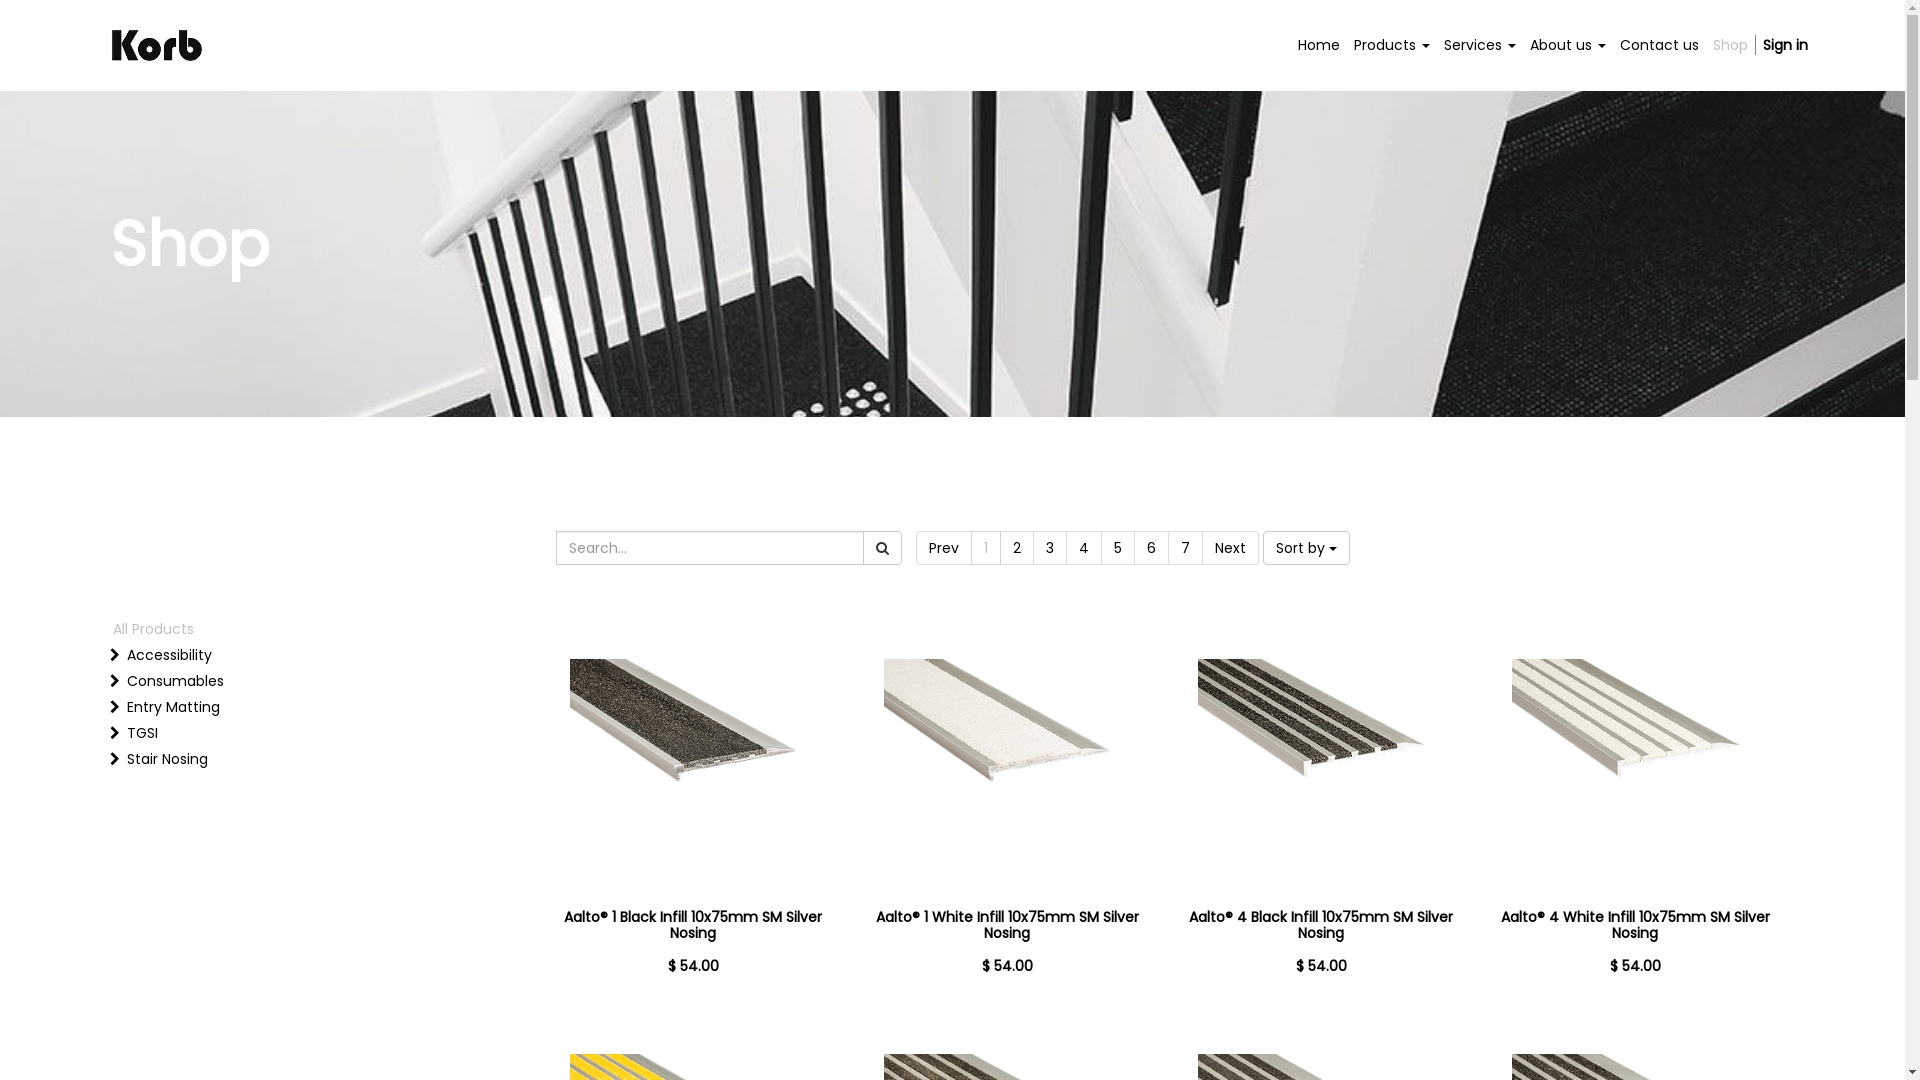  Describe the element at coordinates (1117, 548) in the screenshot. I see `5` at that location.